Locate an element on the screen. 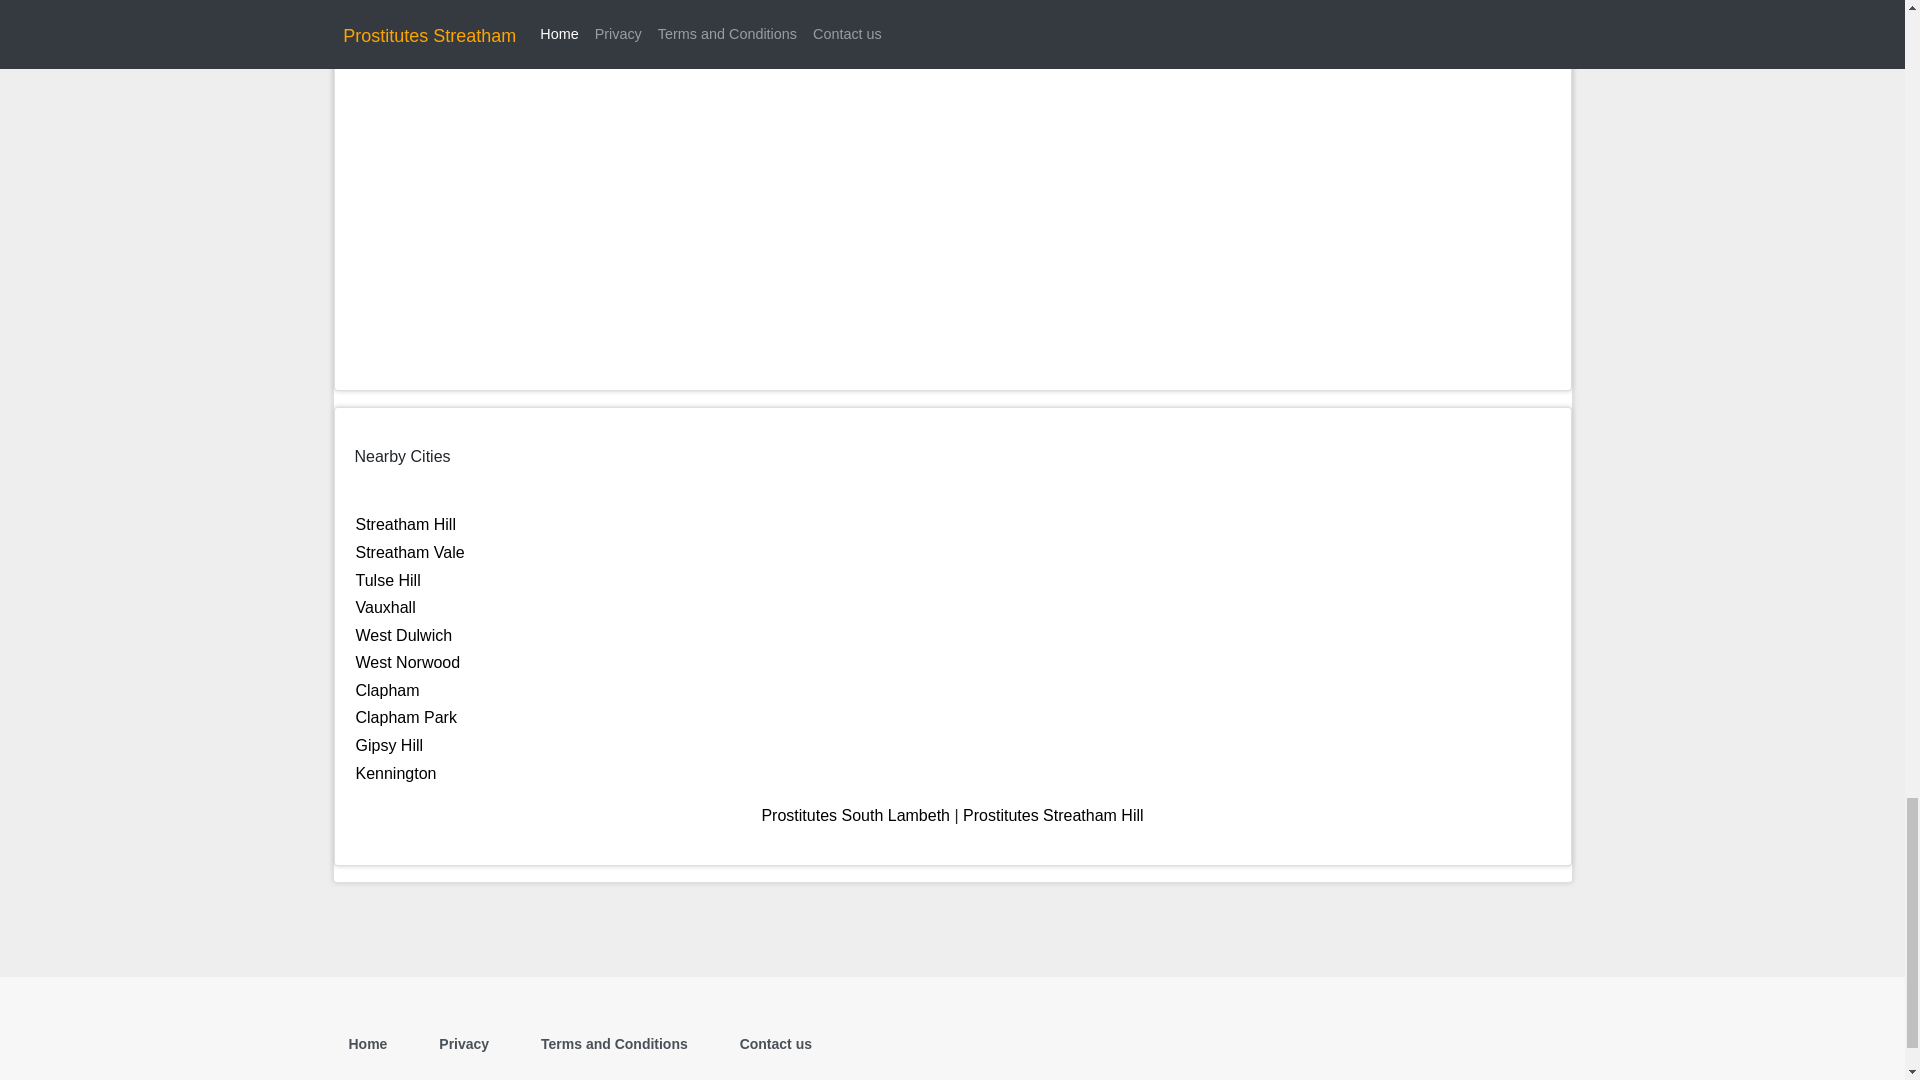  Prostitutes Streatham Hill is located at coordinates (1054, 815).